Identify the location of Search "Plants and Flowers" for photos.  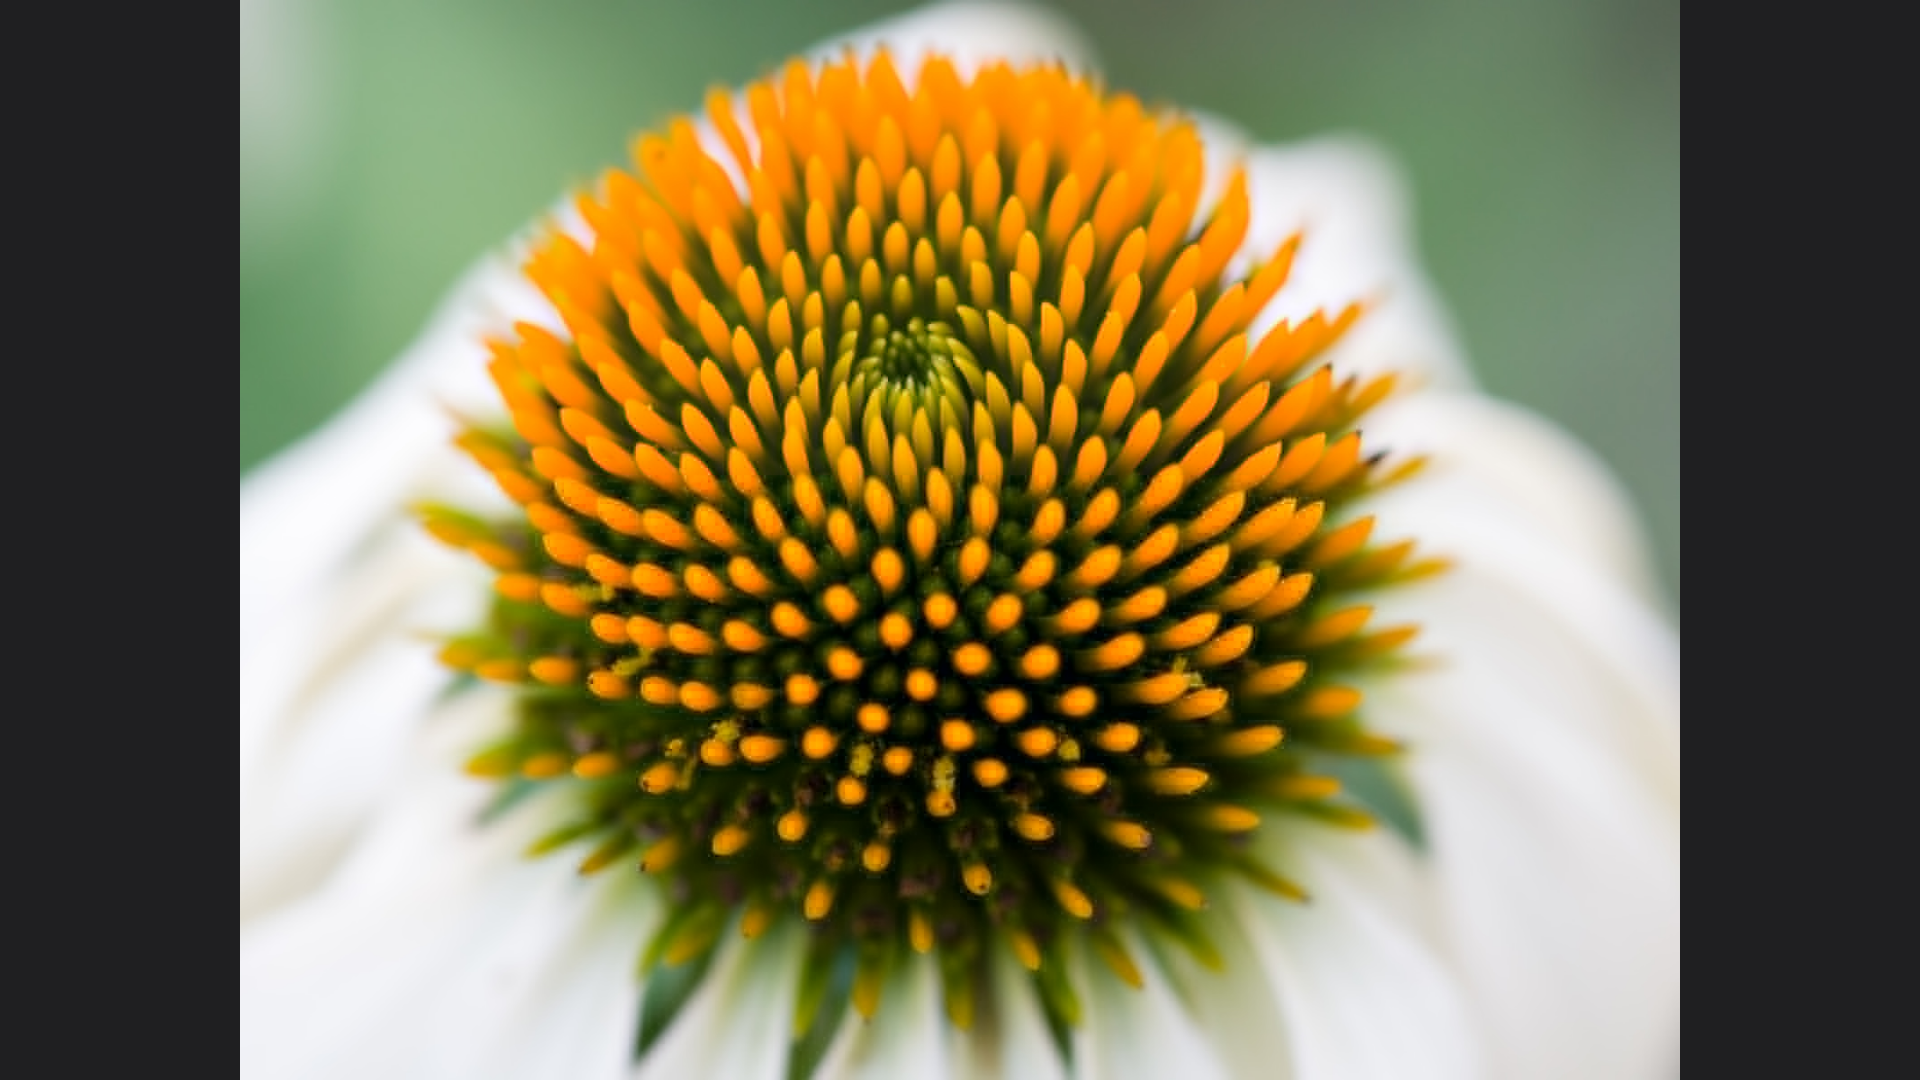
(1821, 30).